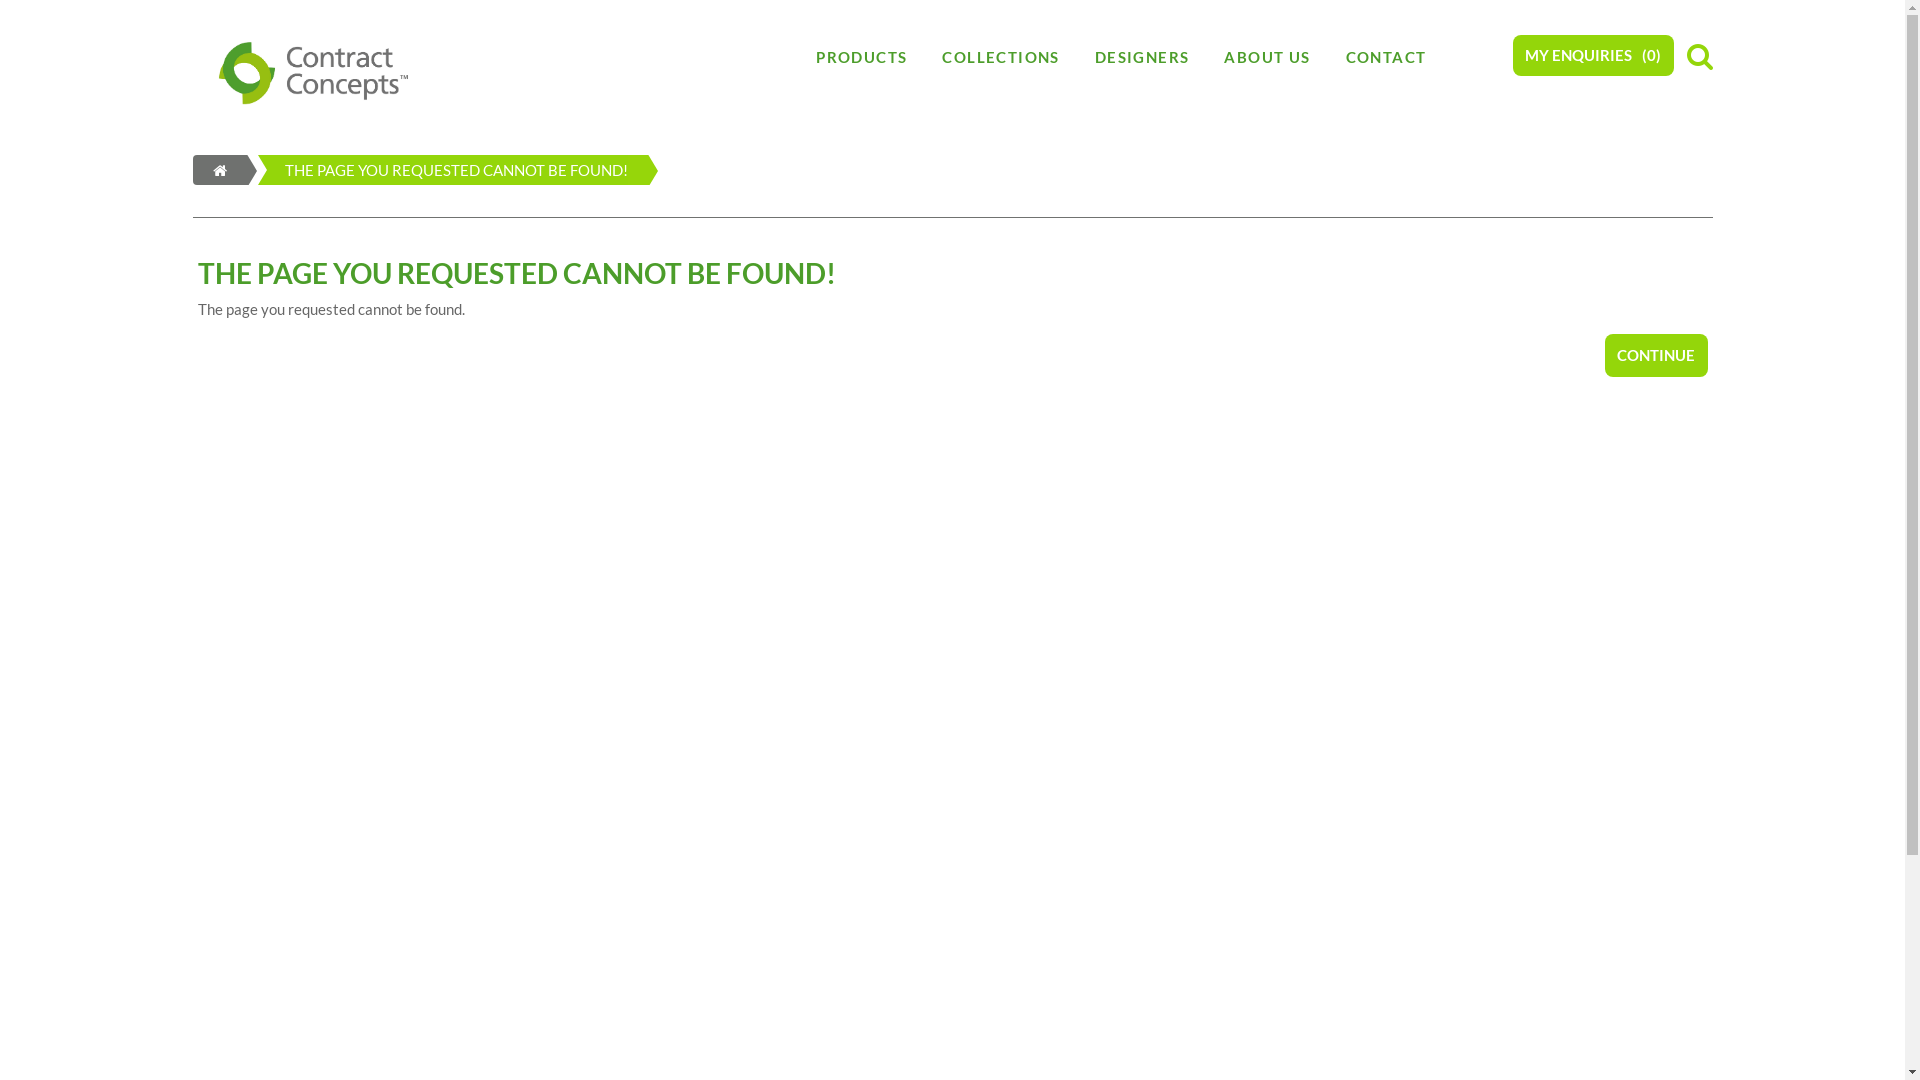  What do you see at coordinates (429, 170) in the screenshot?
I see `THE PAGE YOU REQUESTED CANNOT BE FOUND!` at bounding box center [429, 170].